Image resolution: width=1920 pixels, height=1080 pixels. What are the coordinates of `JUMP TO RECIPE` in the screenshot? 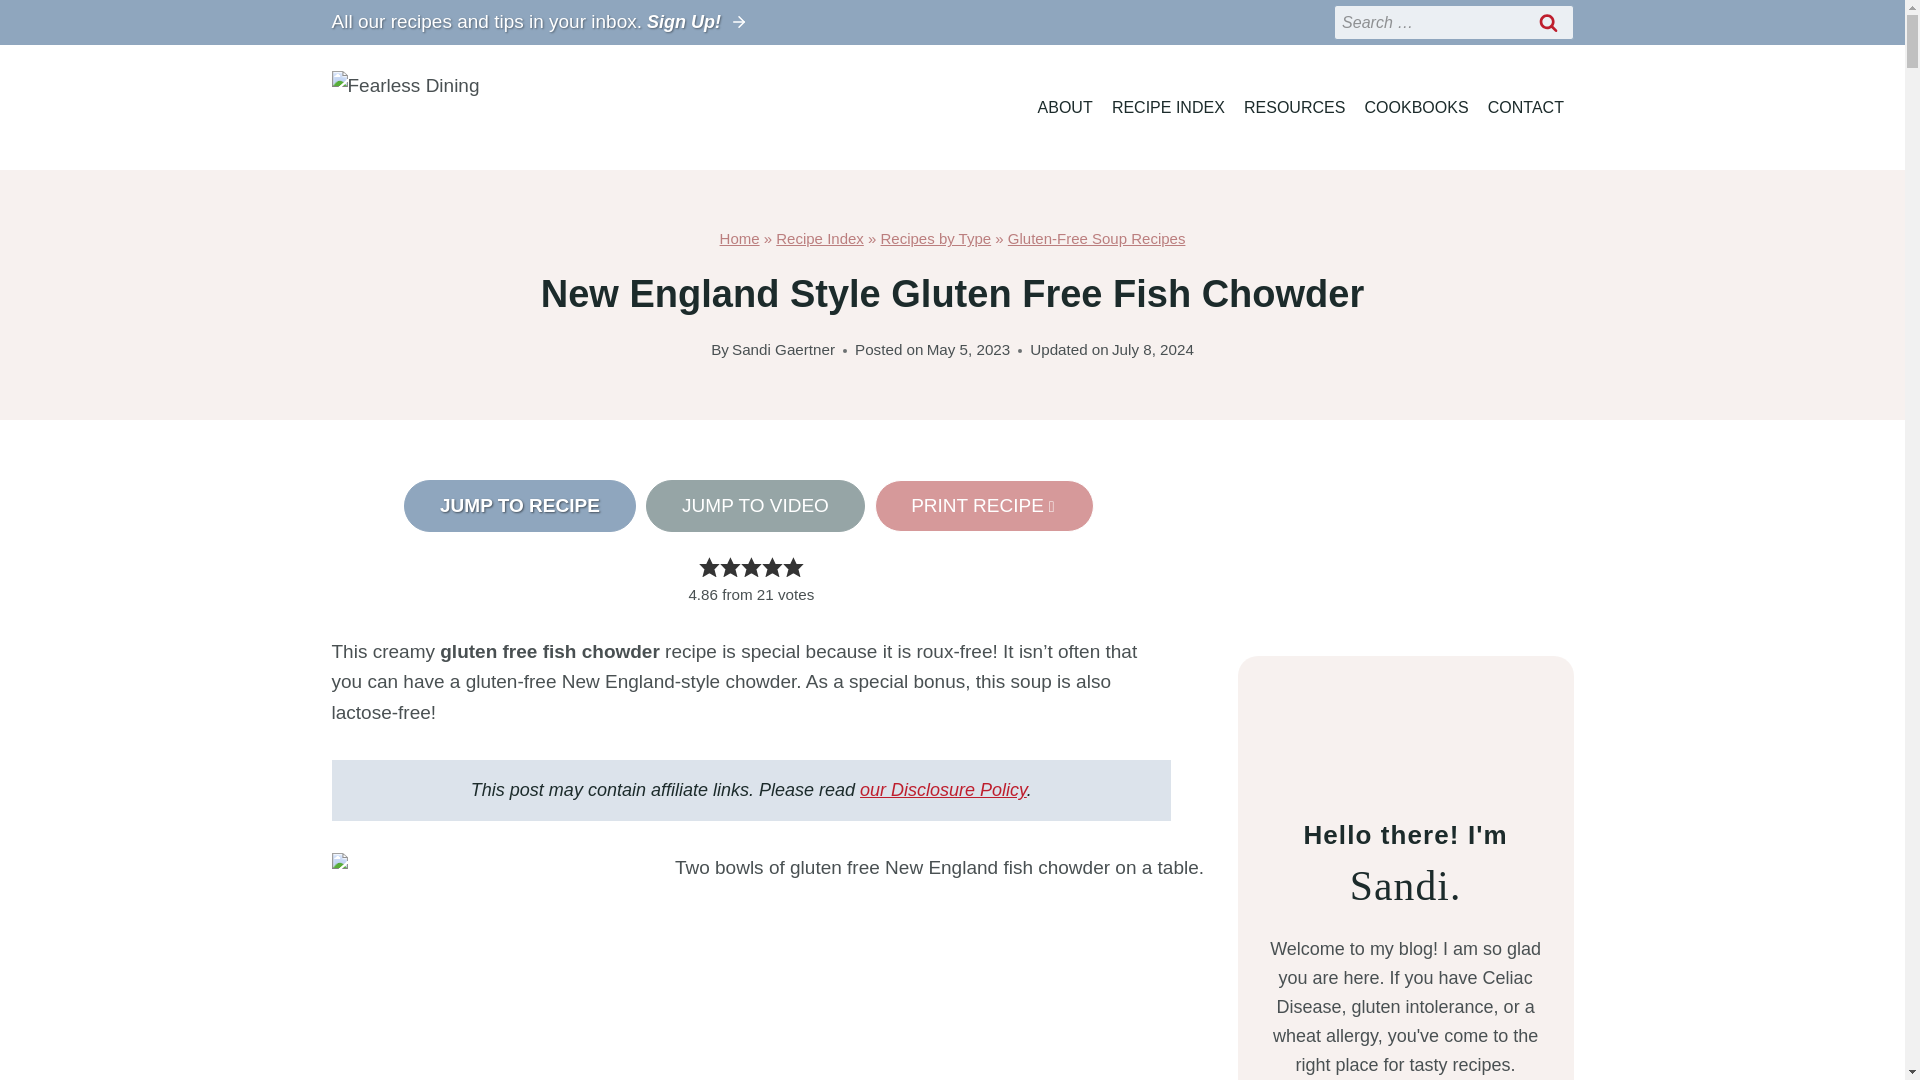 It's located at (519, 506).